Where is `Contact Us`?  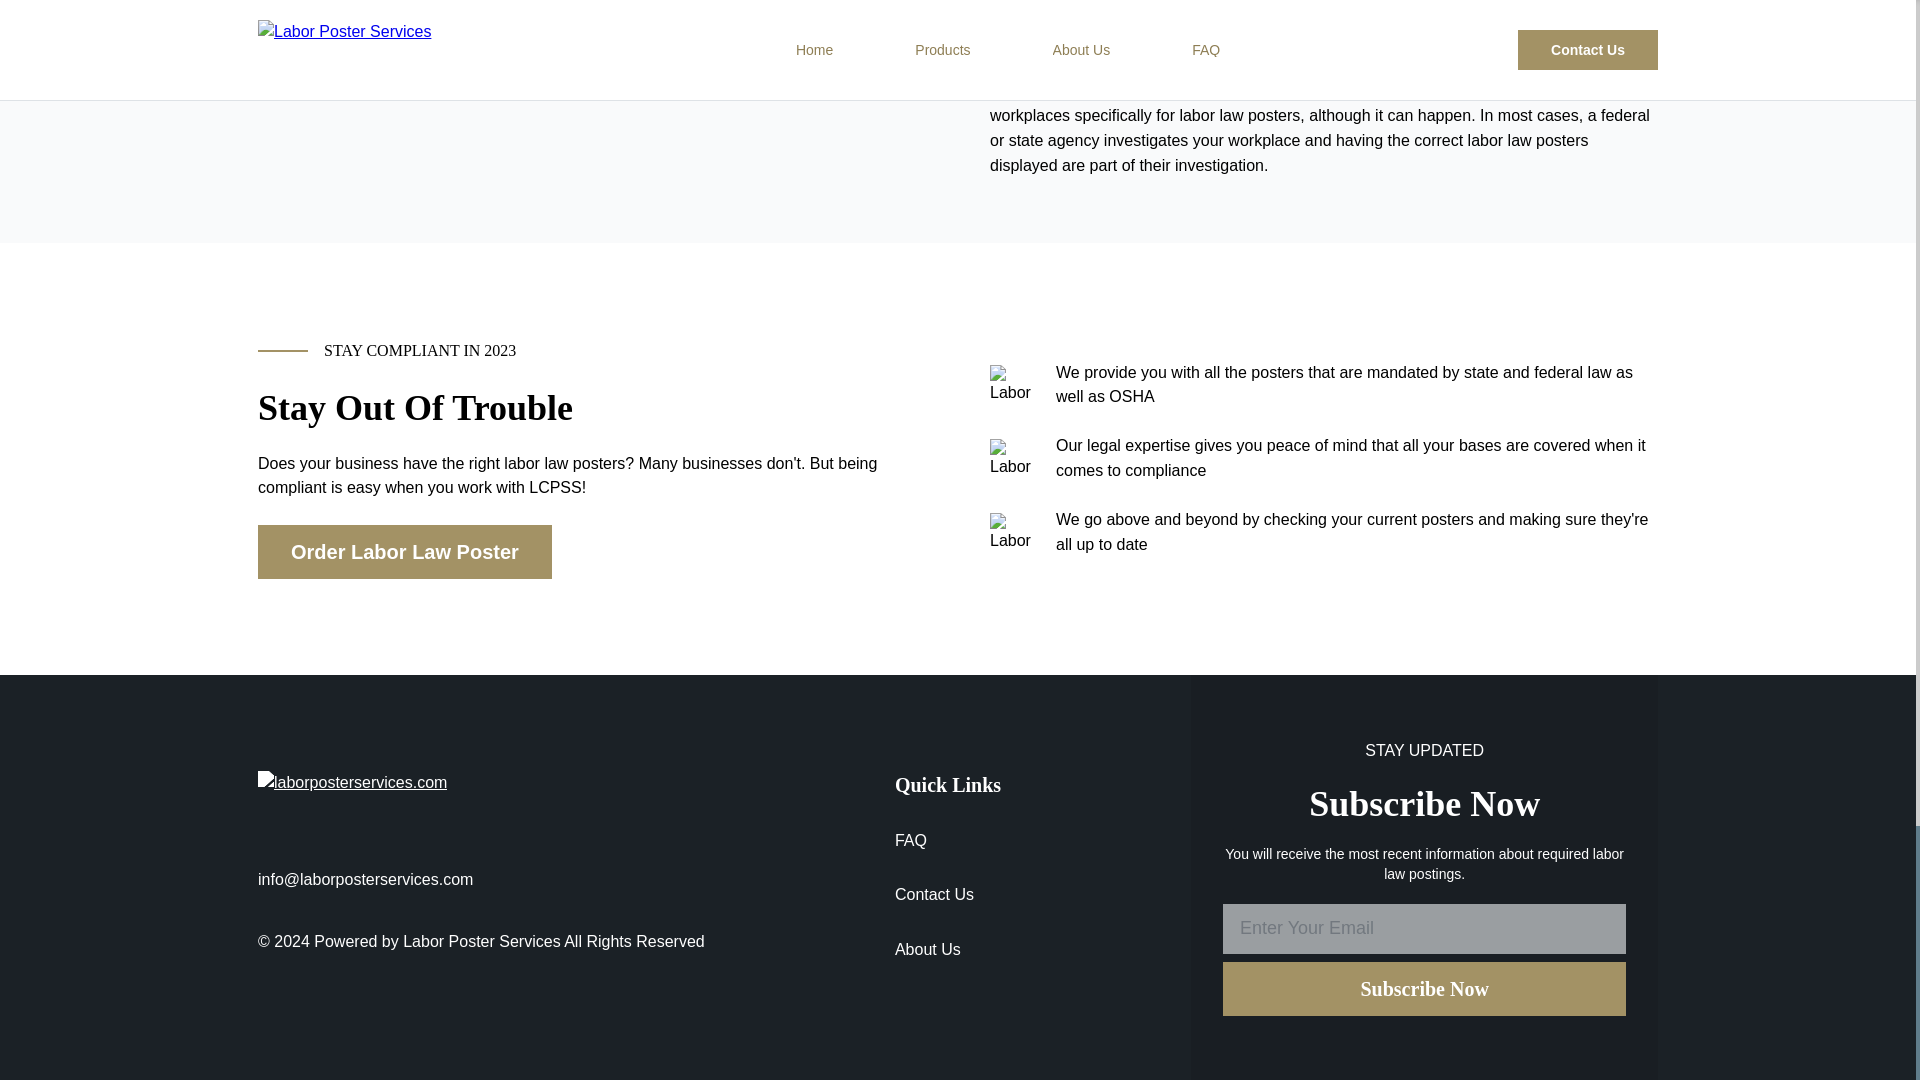
Contact Us is located at coordinates (947, 906).